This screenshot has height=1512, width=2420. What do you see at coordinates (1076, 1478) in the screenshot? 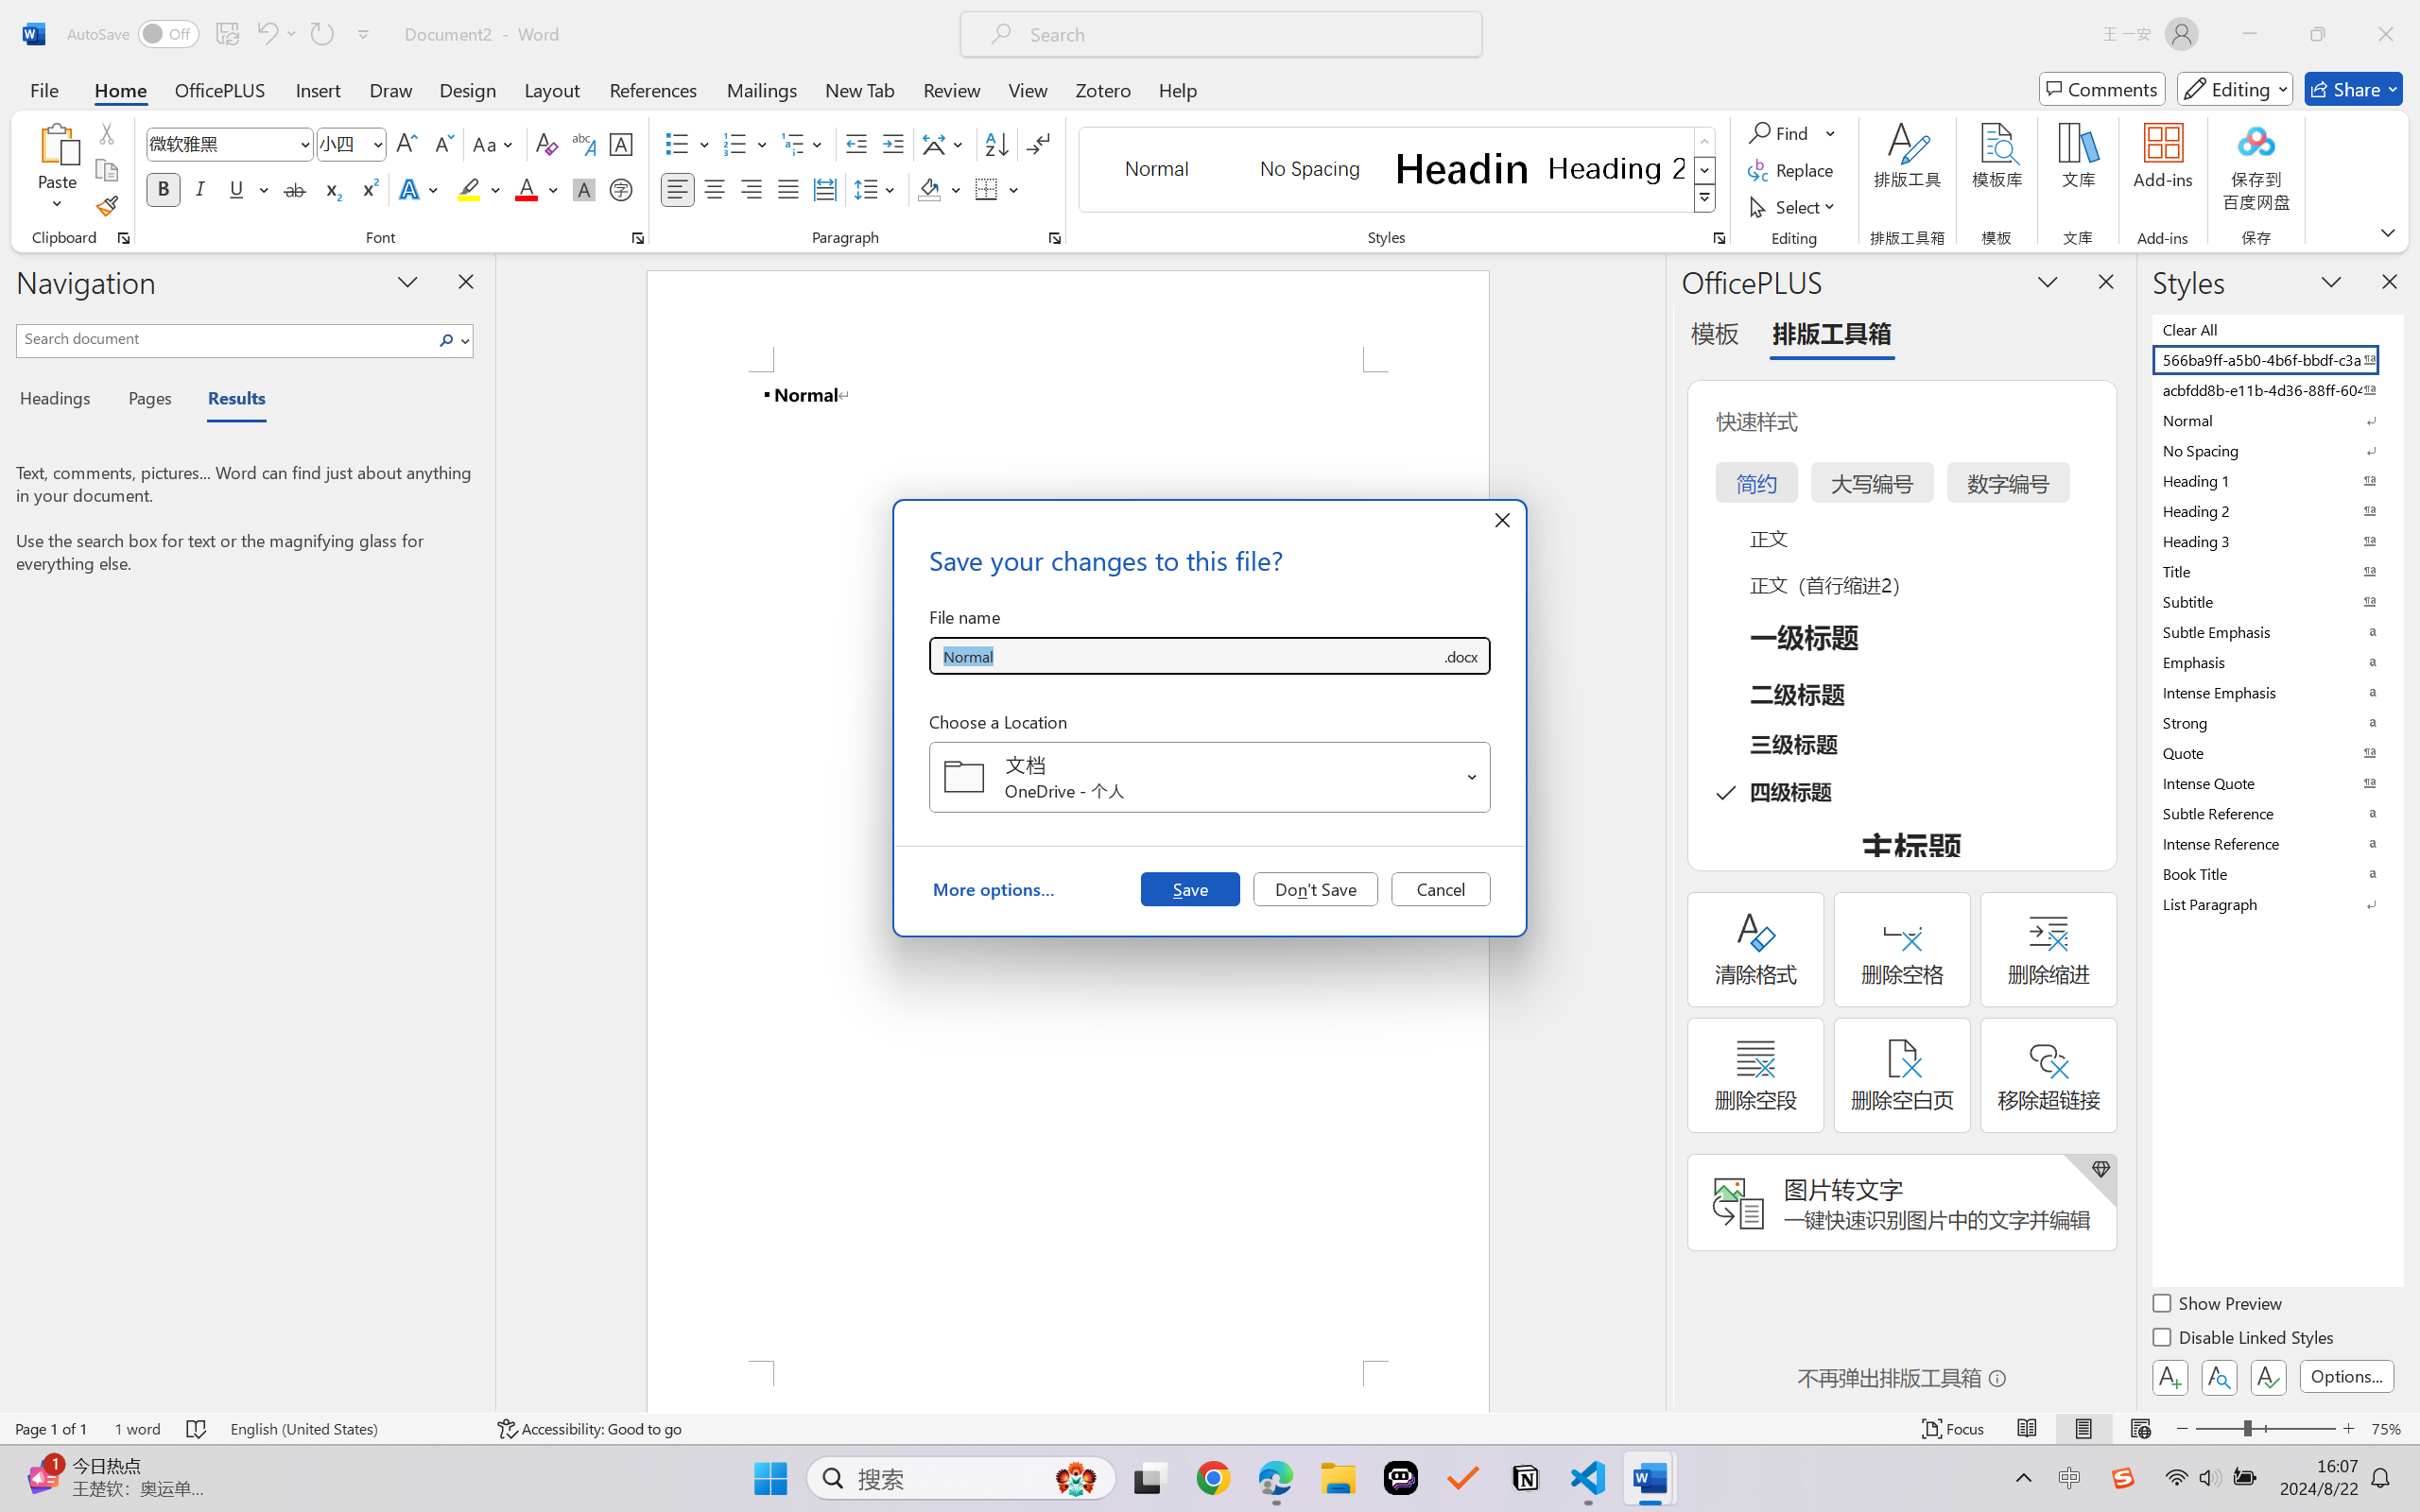
I see `AutomationID: DynamicSearchBoxGleamImage` at bounding box center [1076, 1478].